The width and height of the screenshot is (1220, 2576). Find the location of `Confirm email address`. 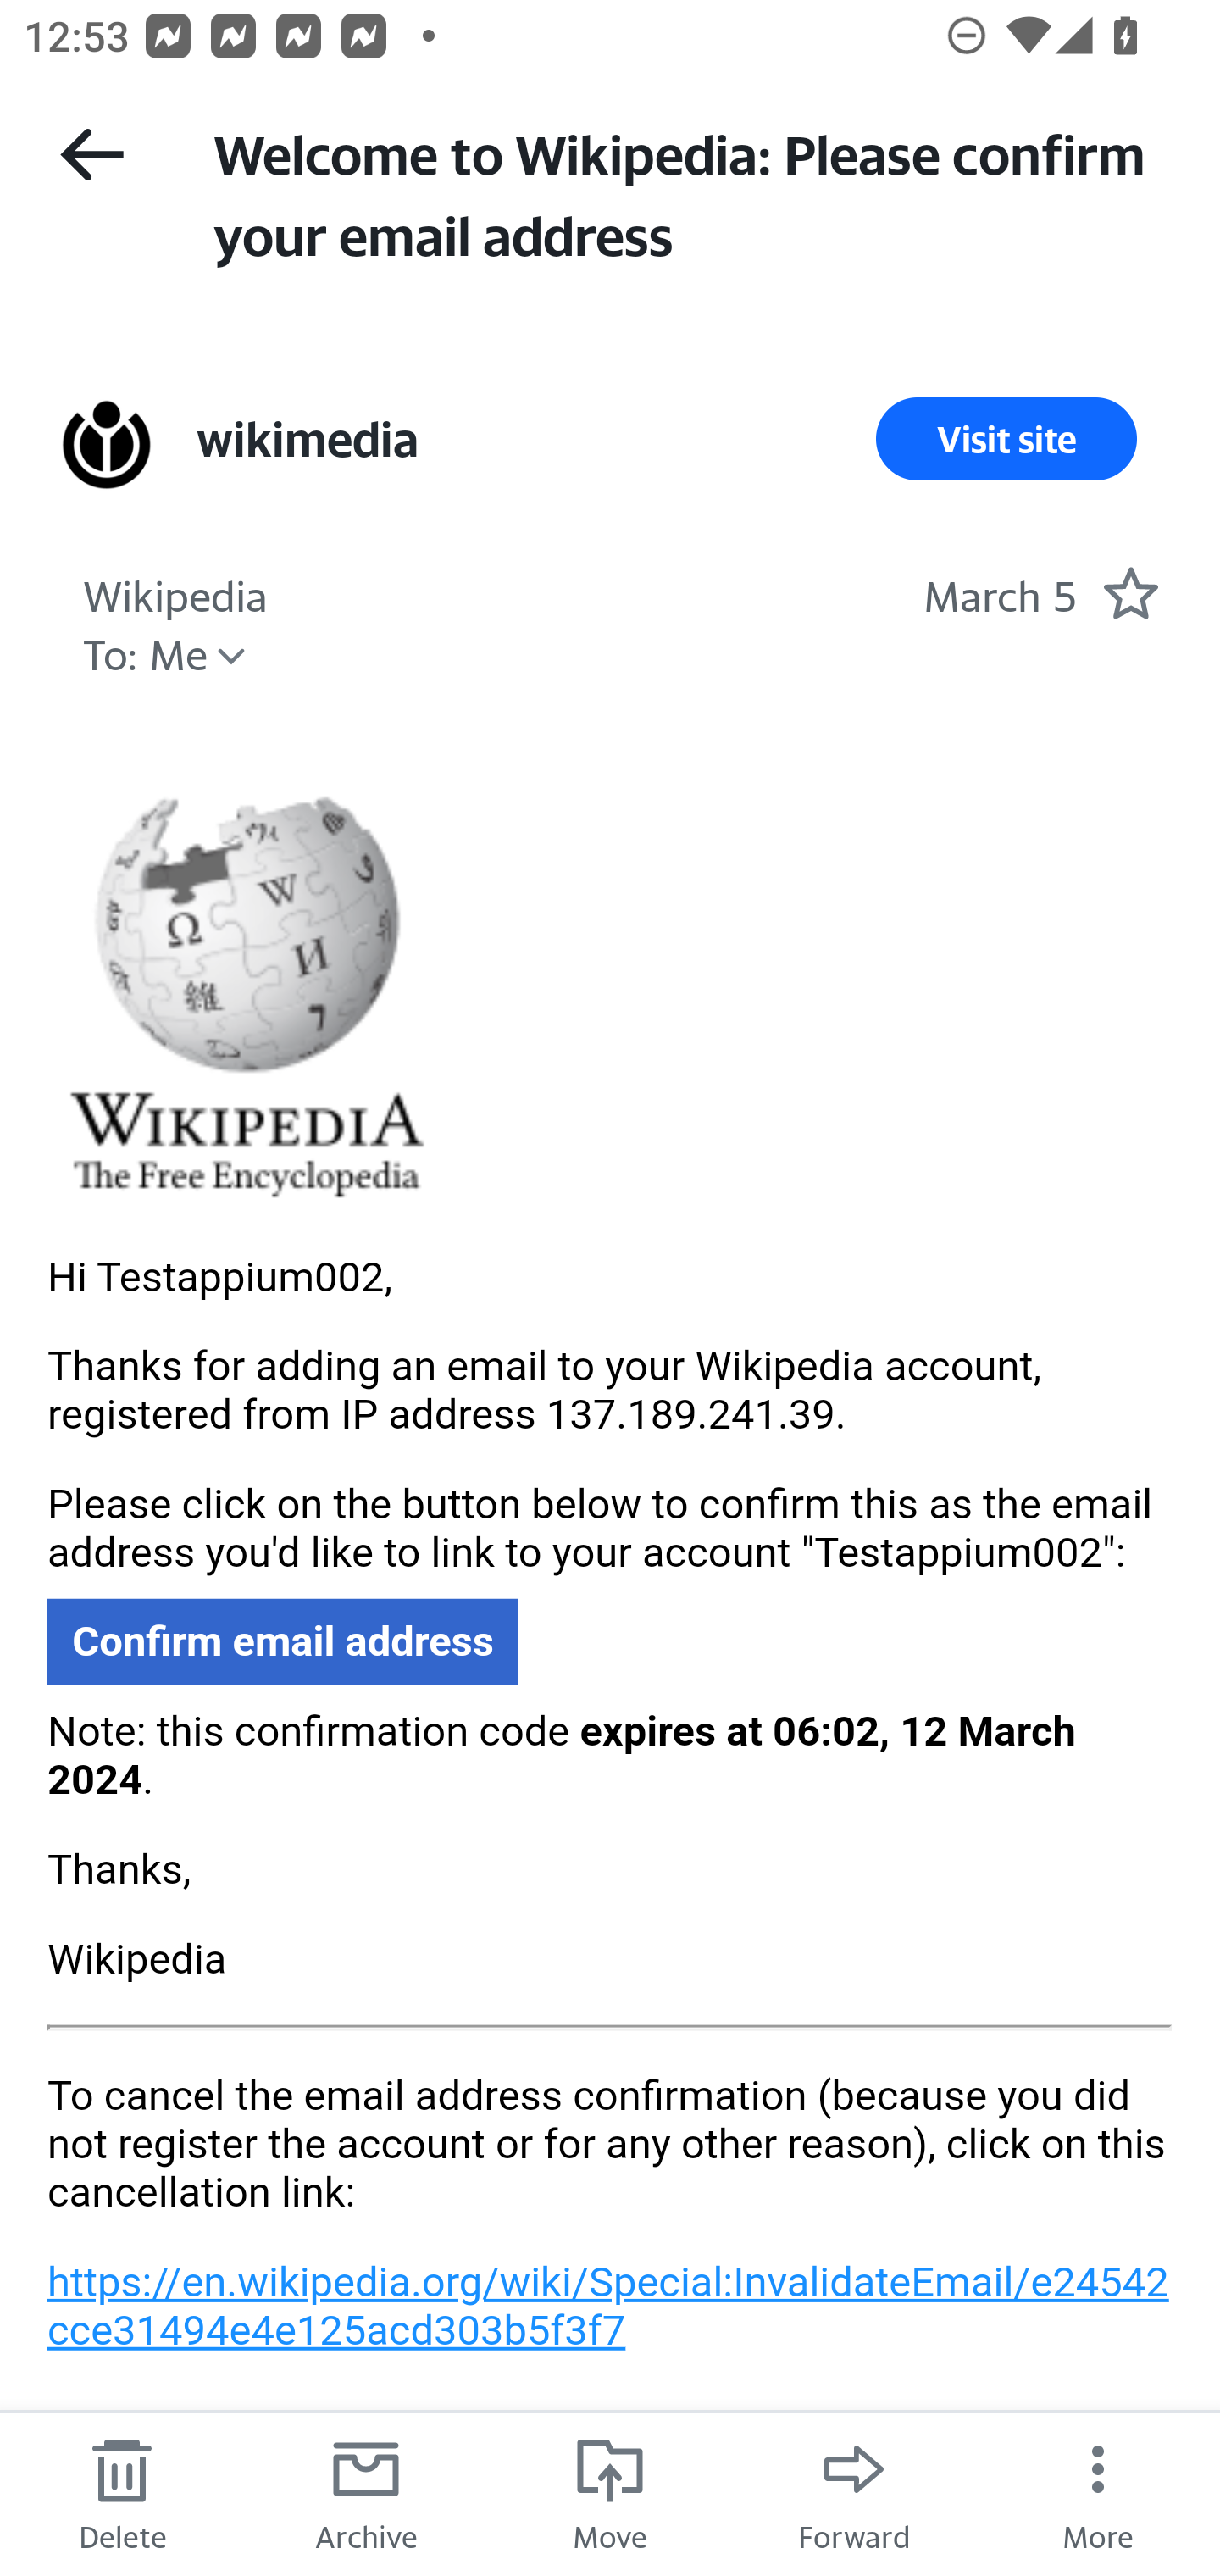

Confirm email address is located at coordinates (283, 1642).